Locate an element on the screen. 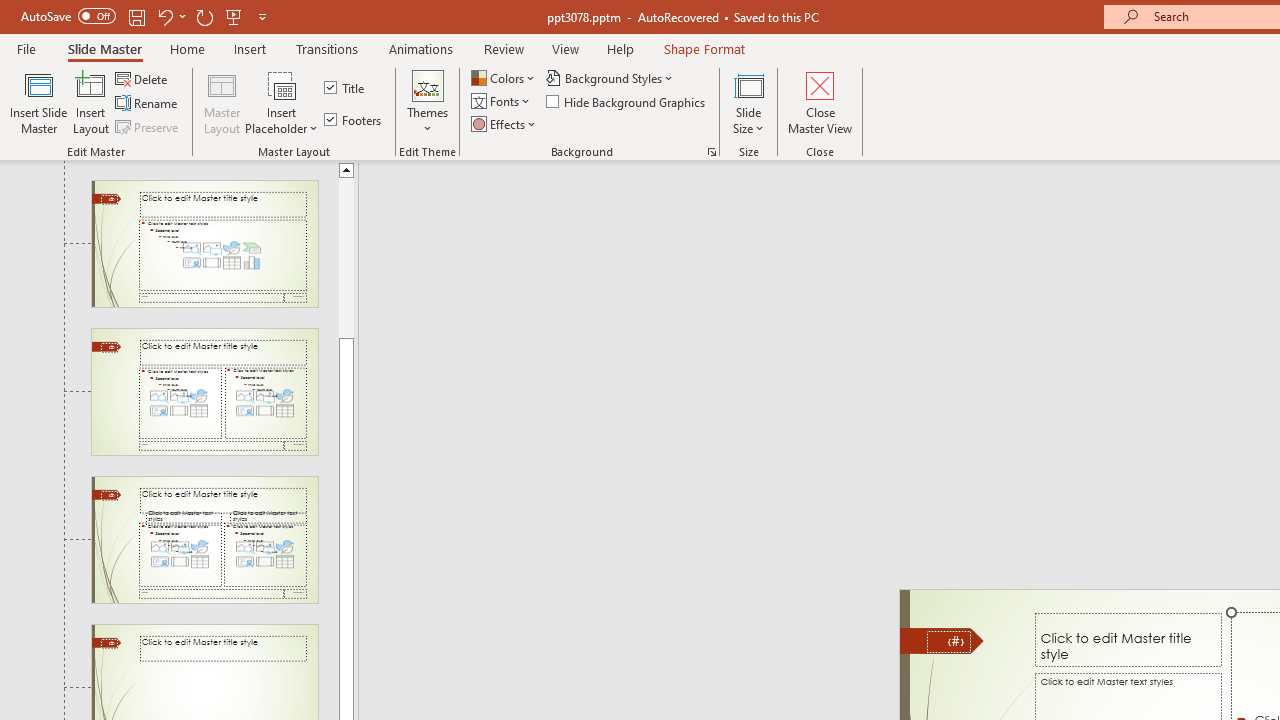 The width and height of the screenshot is (1280, 720). Slide Size is located at coordinates (749, 102).